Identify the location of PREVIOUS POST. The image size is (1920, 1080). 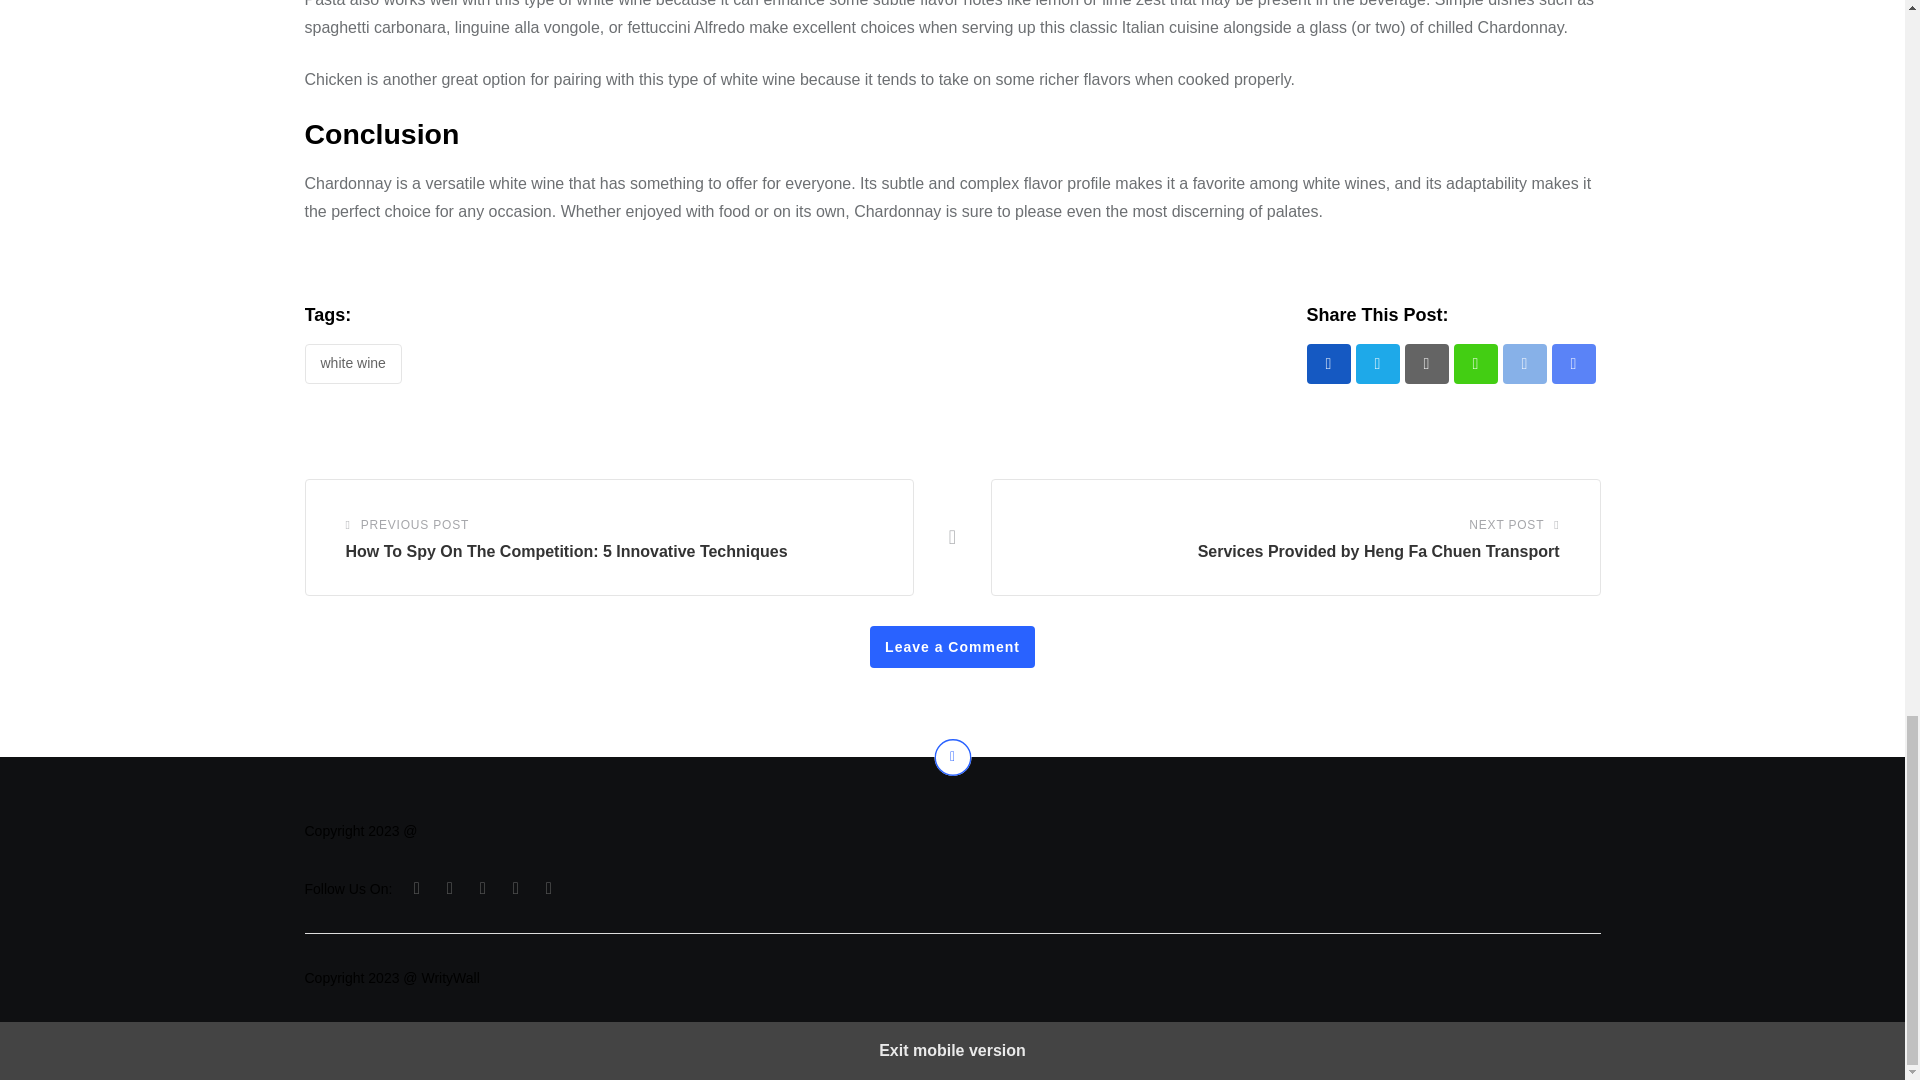
(414, 524).